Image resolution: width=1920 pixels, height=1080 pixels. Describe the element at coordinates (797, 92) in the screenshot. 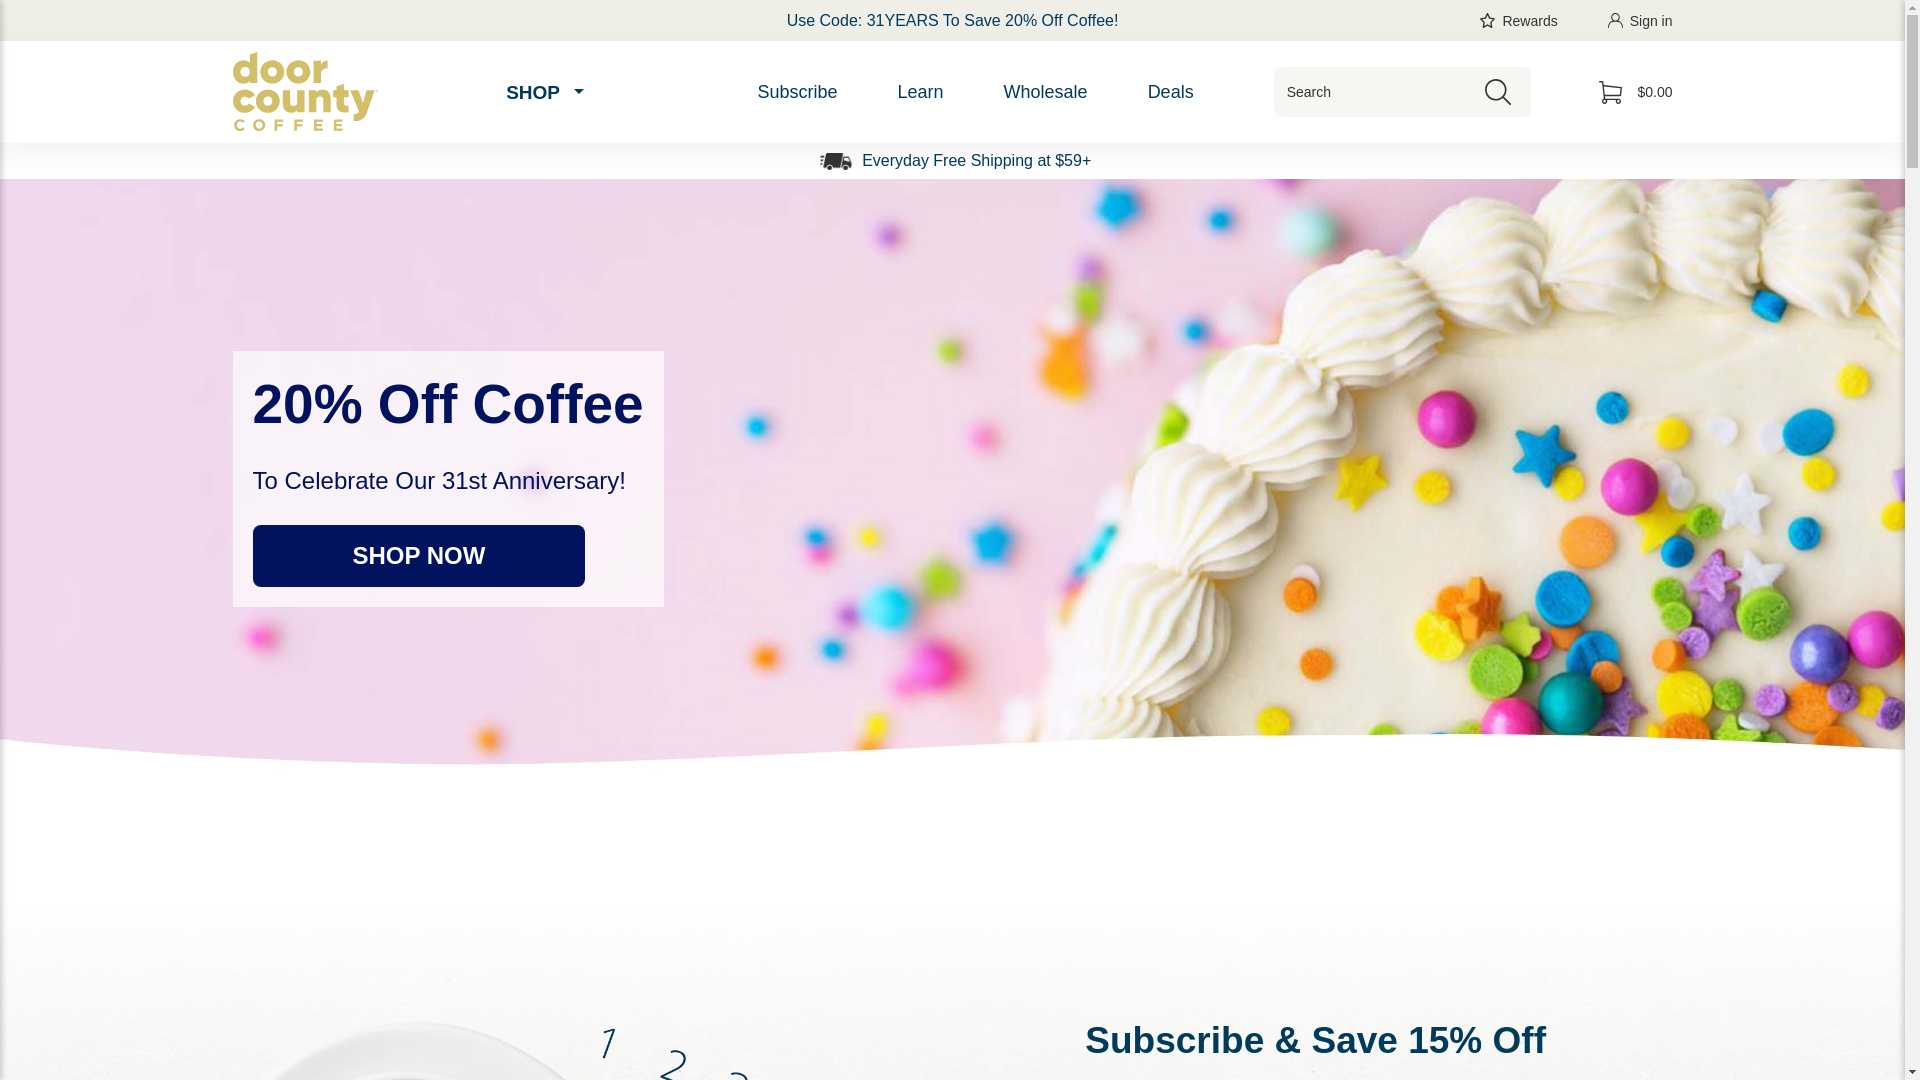

I see `Learn about our subscribe and save program` at that location.